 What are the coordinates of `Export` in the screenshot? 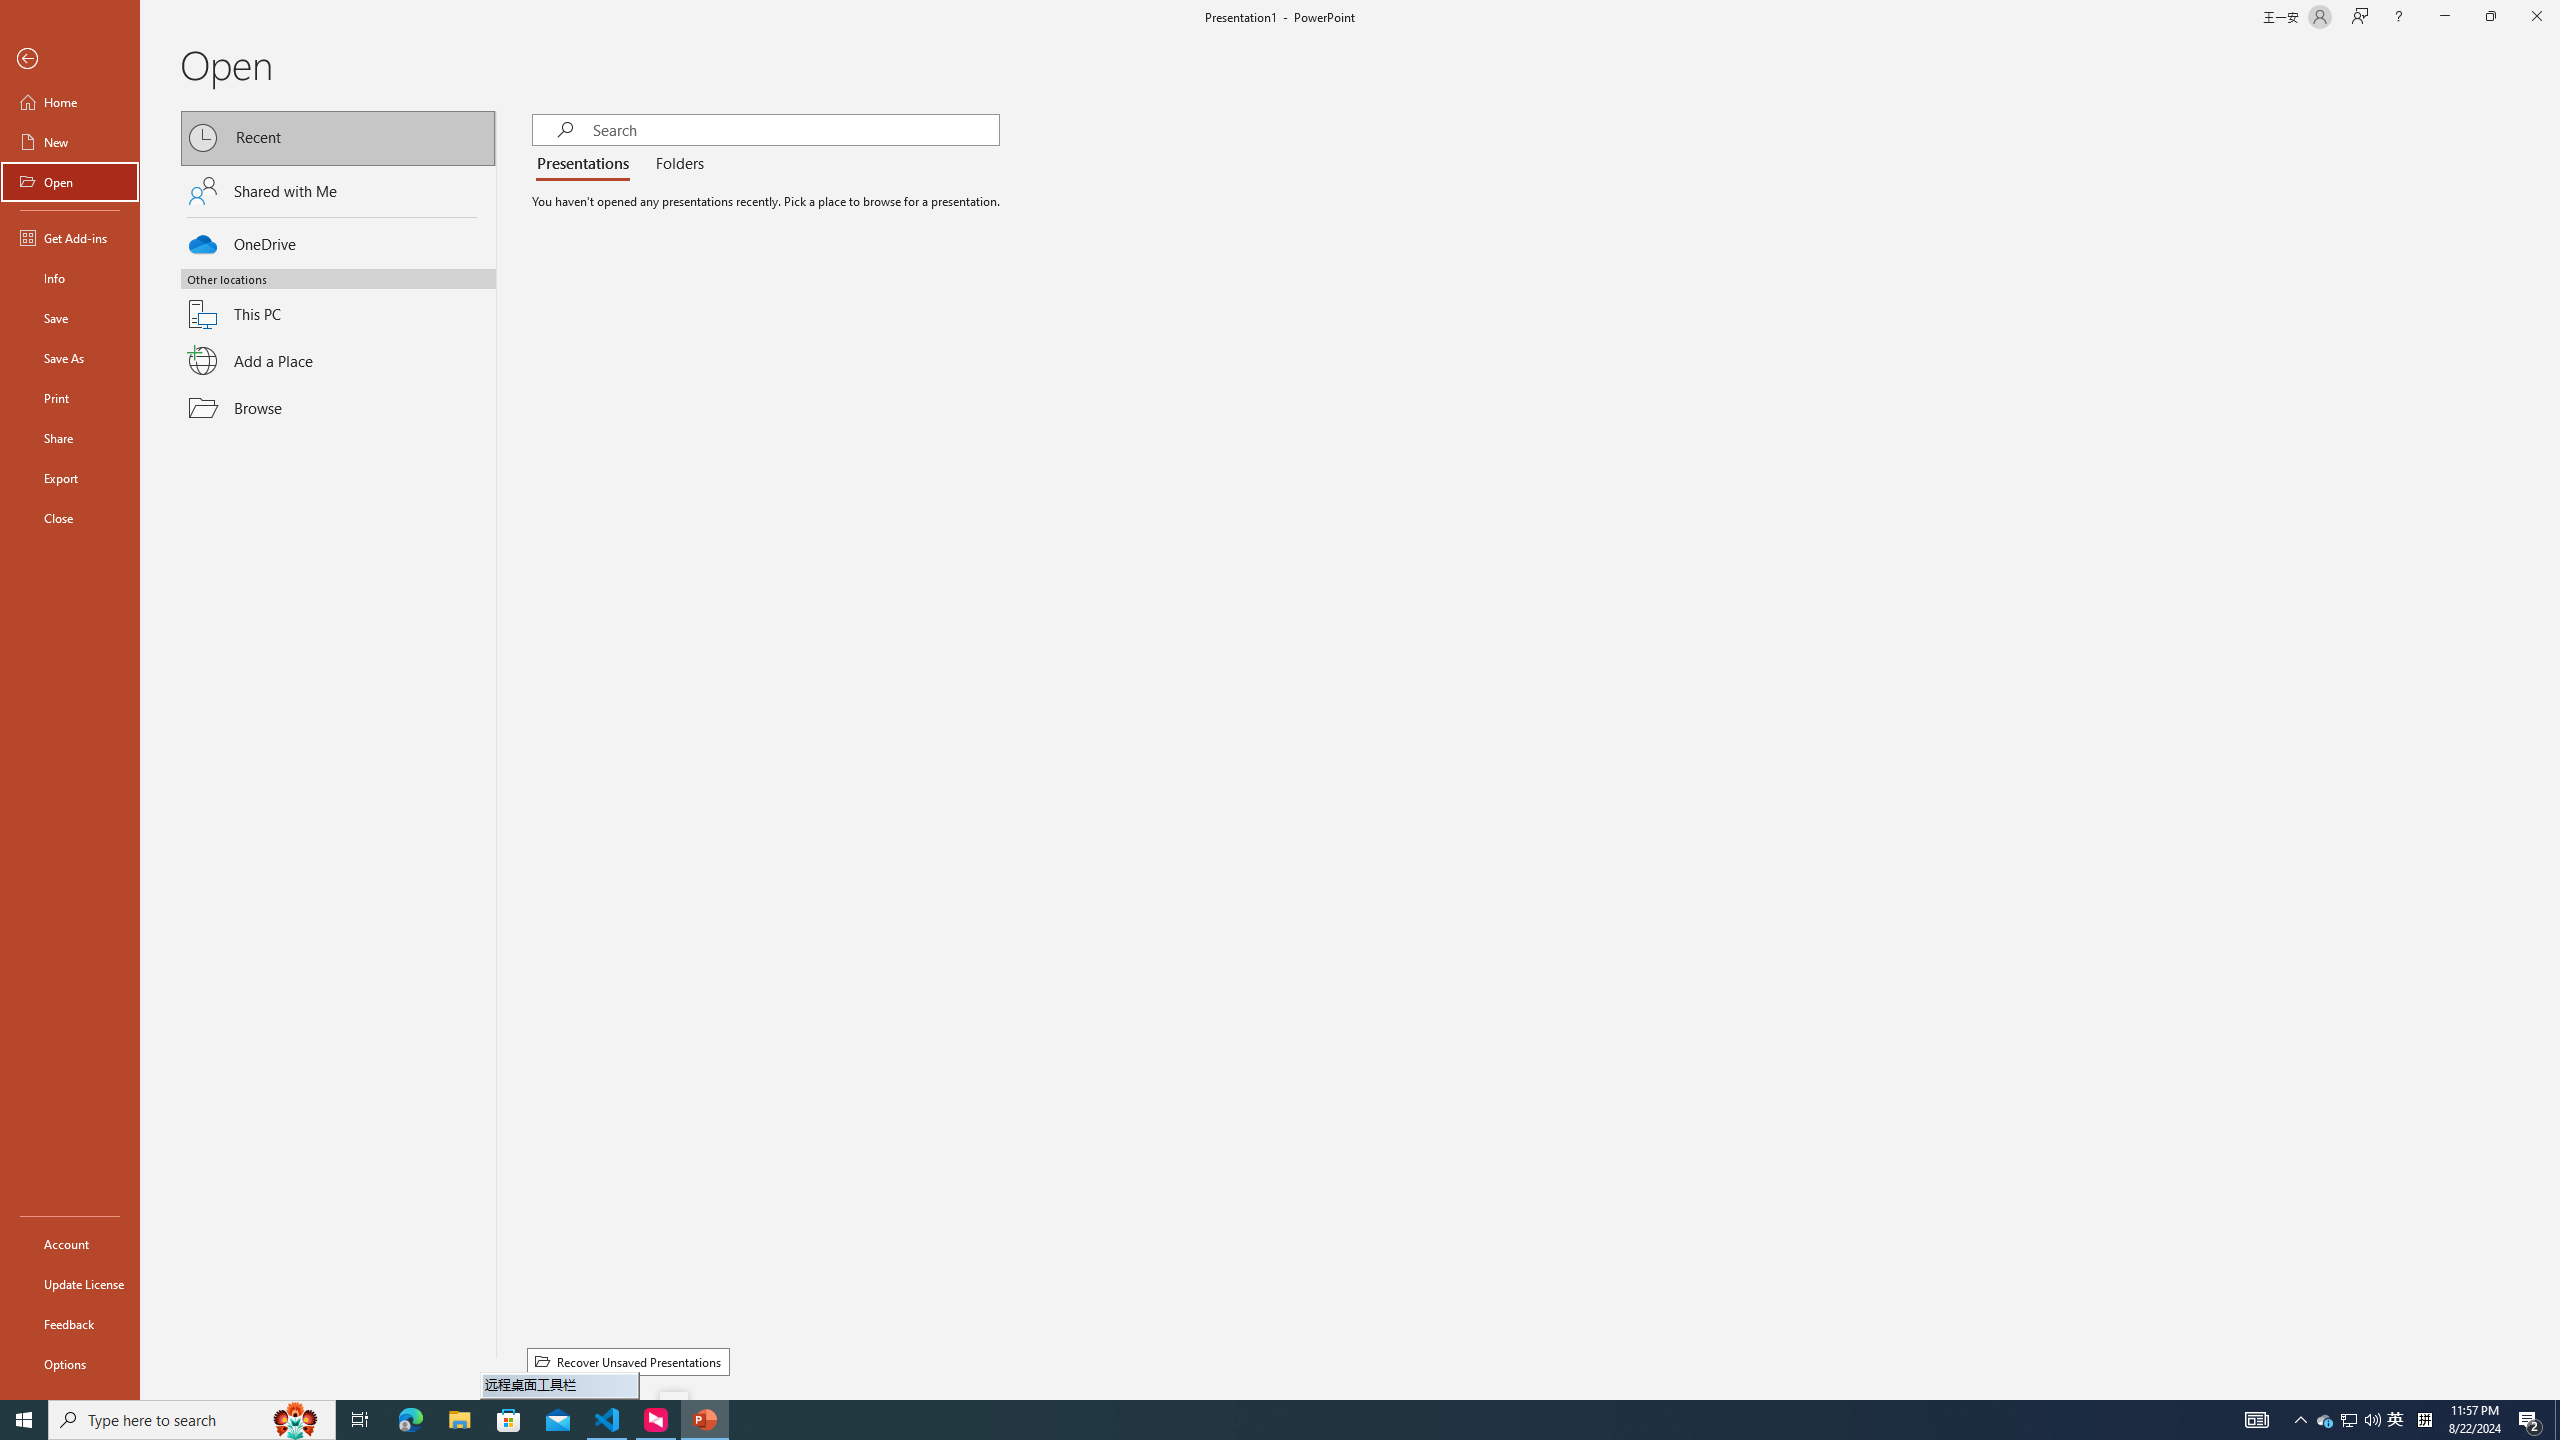 It's located at (70, 478).